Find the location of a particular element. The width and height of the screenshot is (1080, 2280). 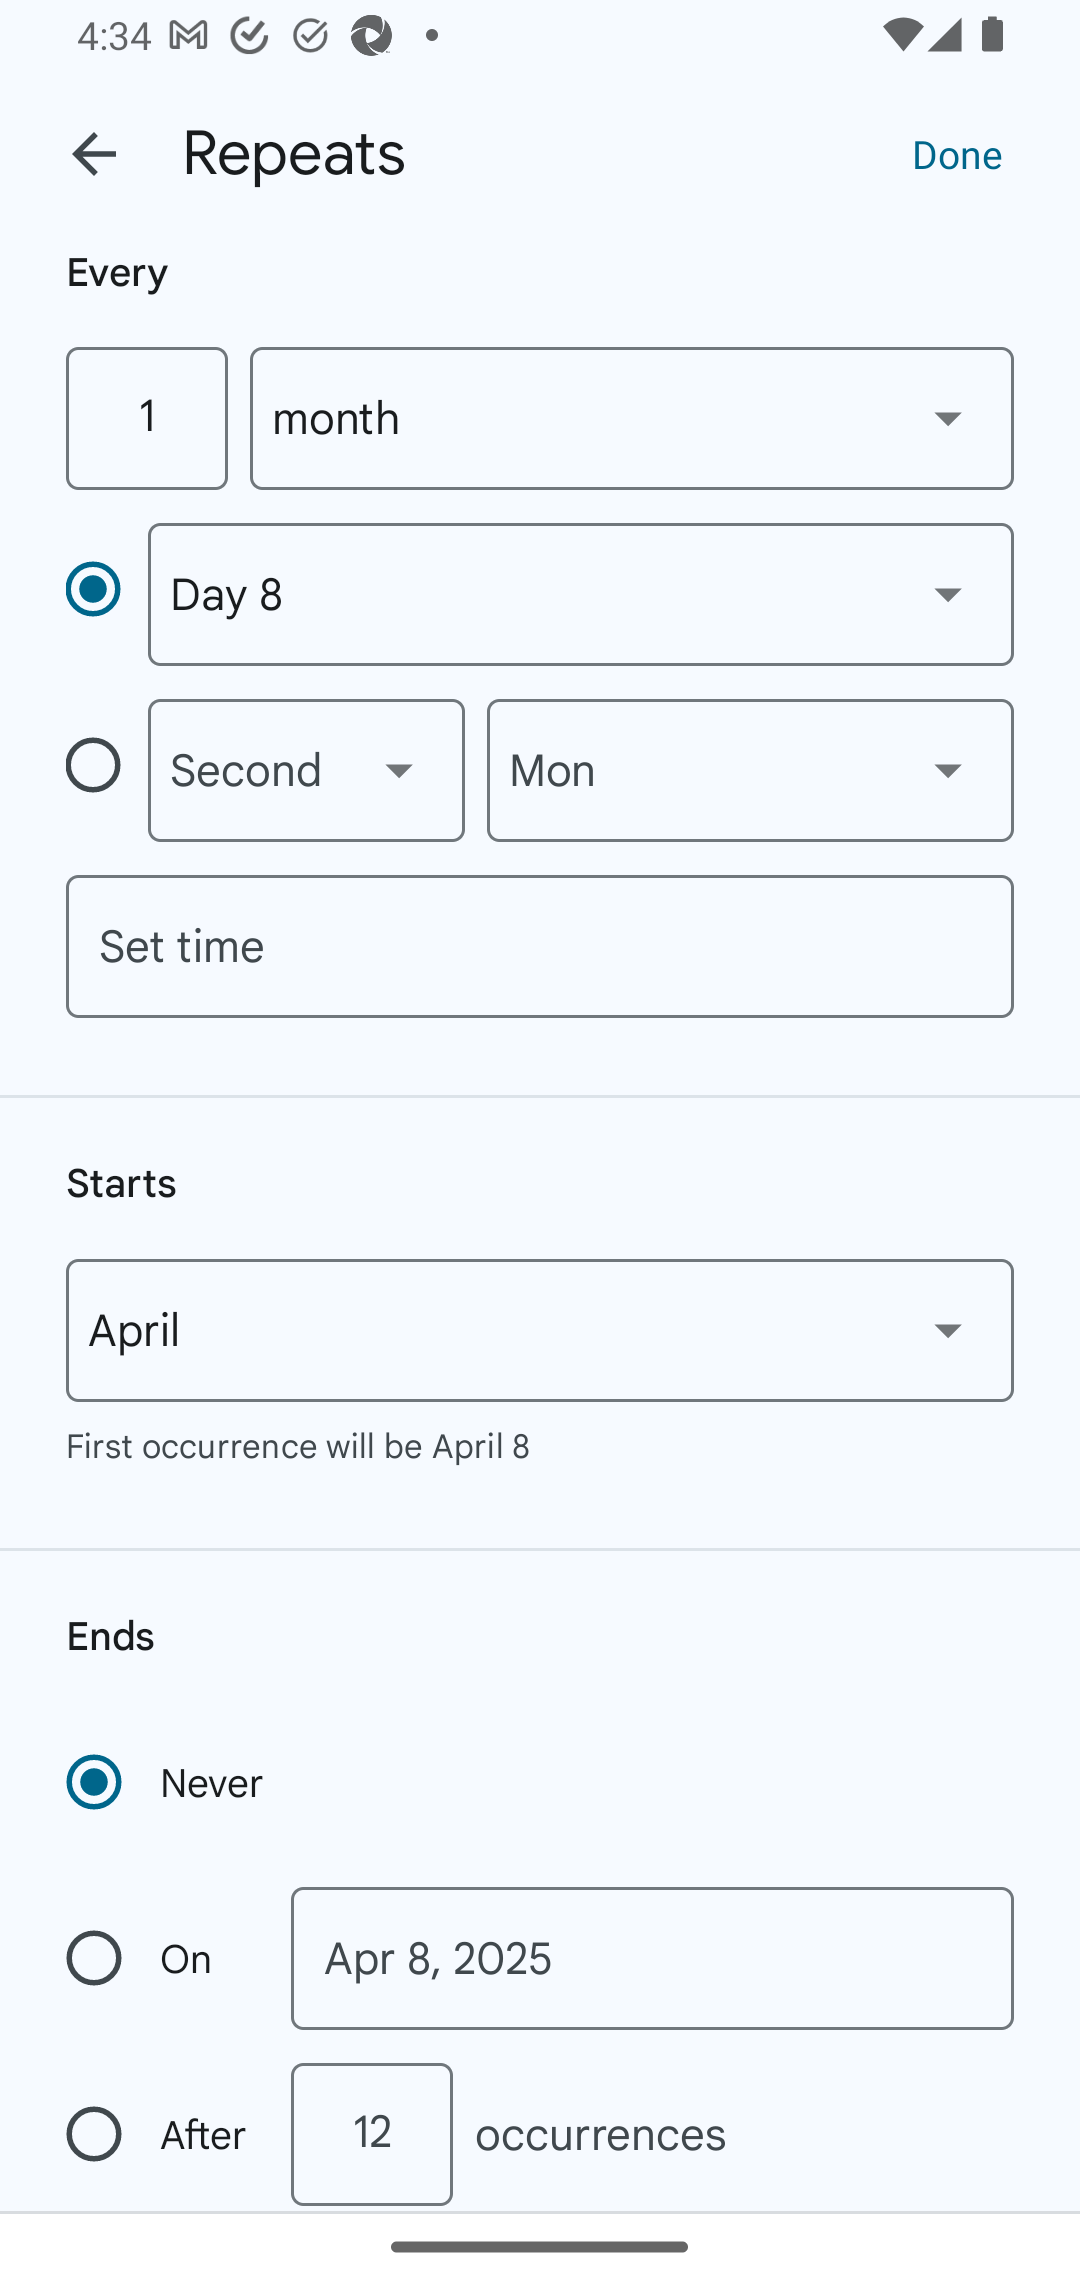

Show dropdown menu is located at coordinates (398, 770).